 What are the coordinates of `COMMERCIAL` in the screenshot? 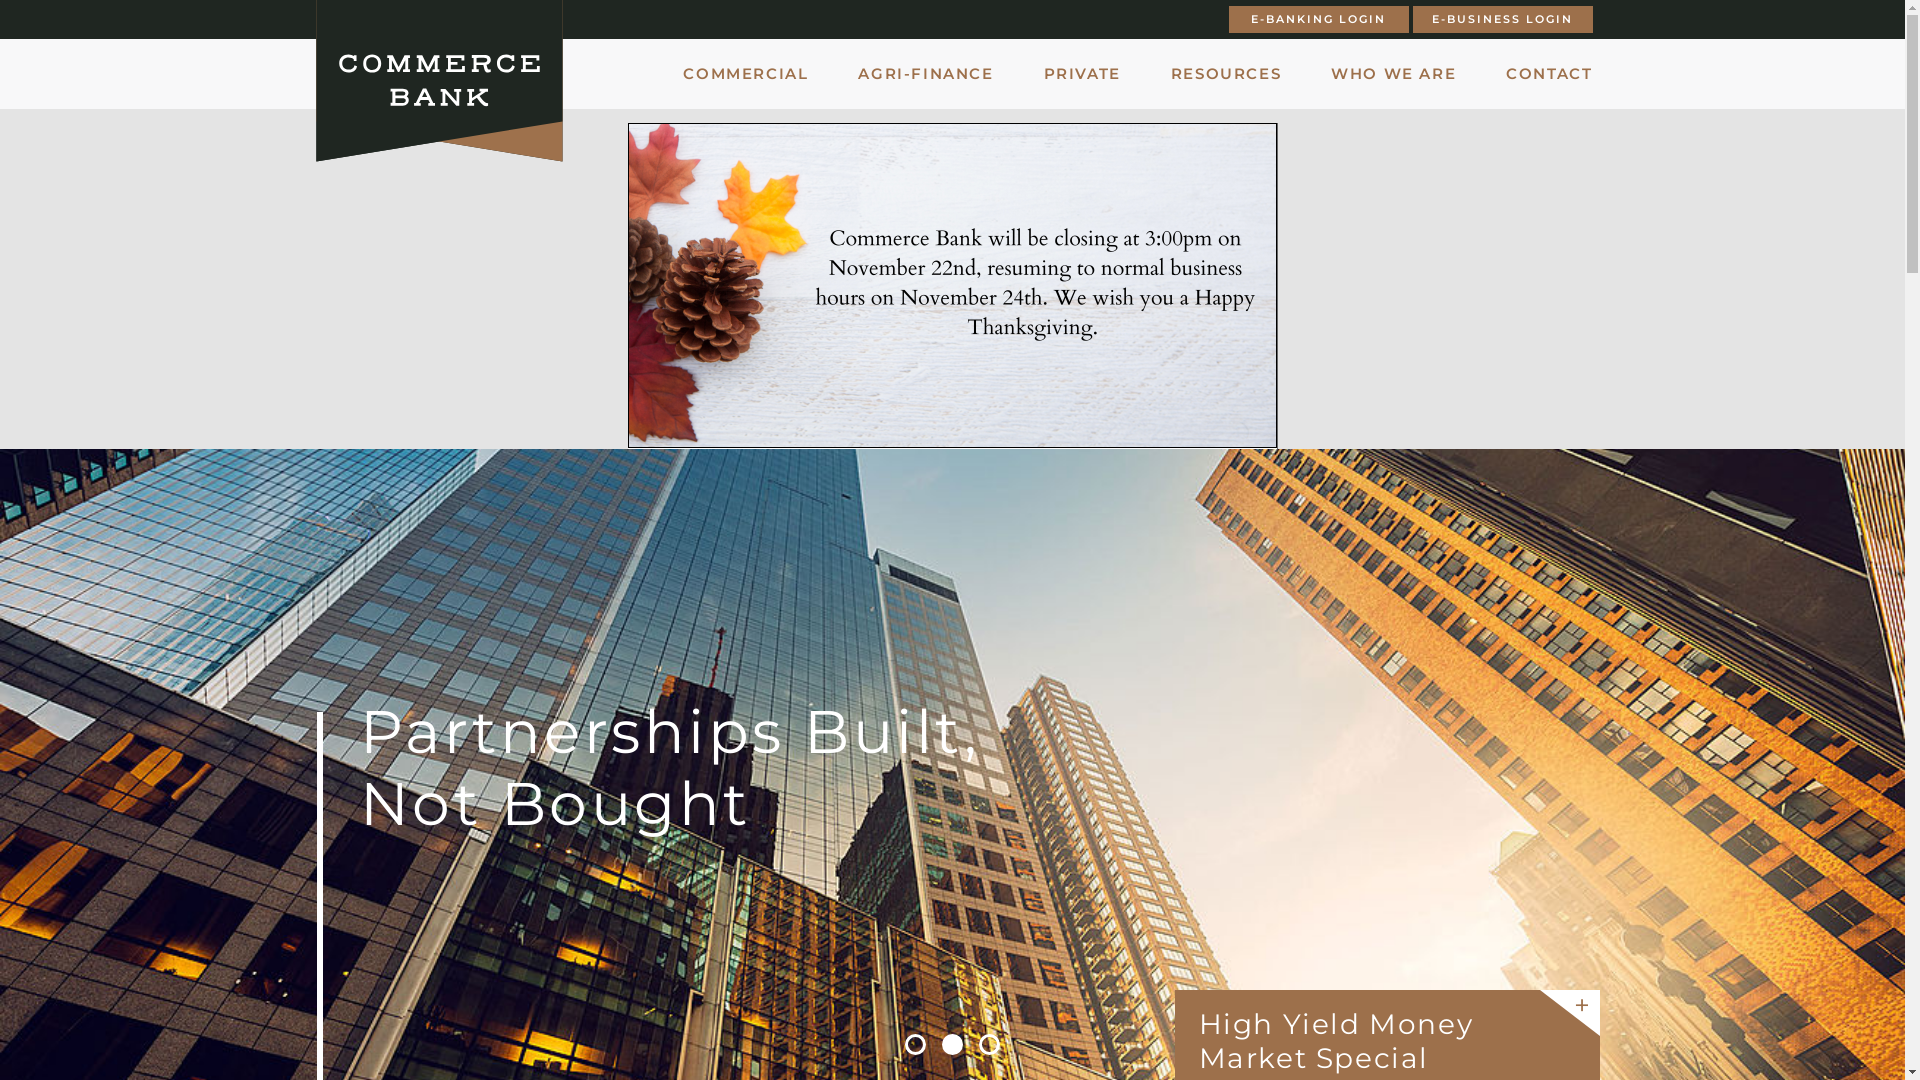 It's located at (746, 74).